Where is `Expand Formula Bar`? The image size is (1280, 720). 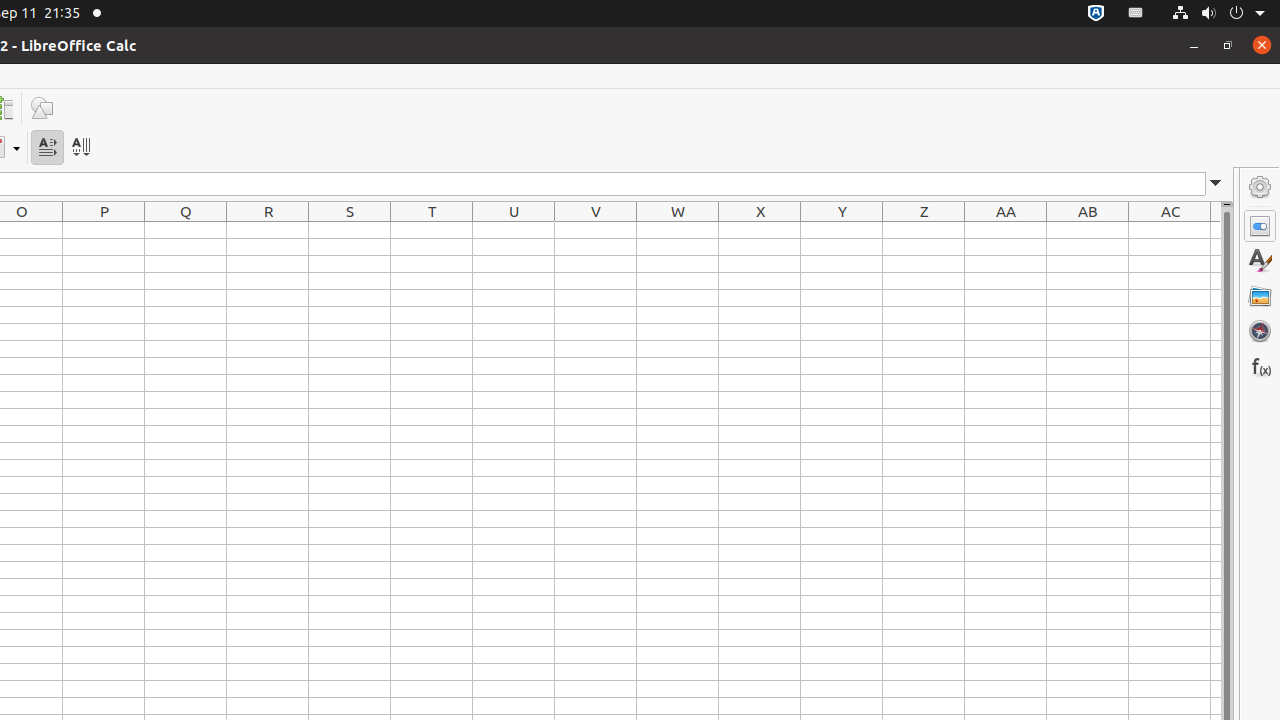
Expand Formula Bar is located at coordinates (1216, 184).